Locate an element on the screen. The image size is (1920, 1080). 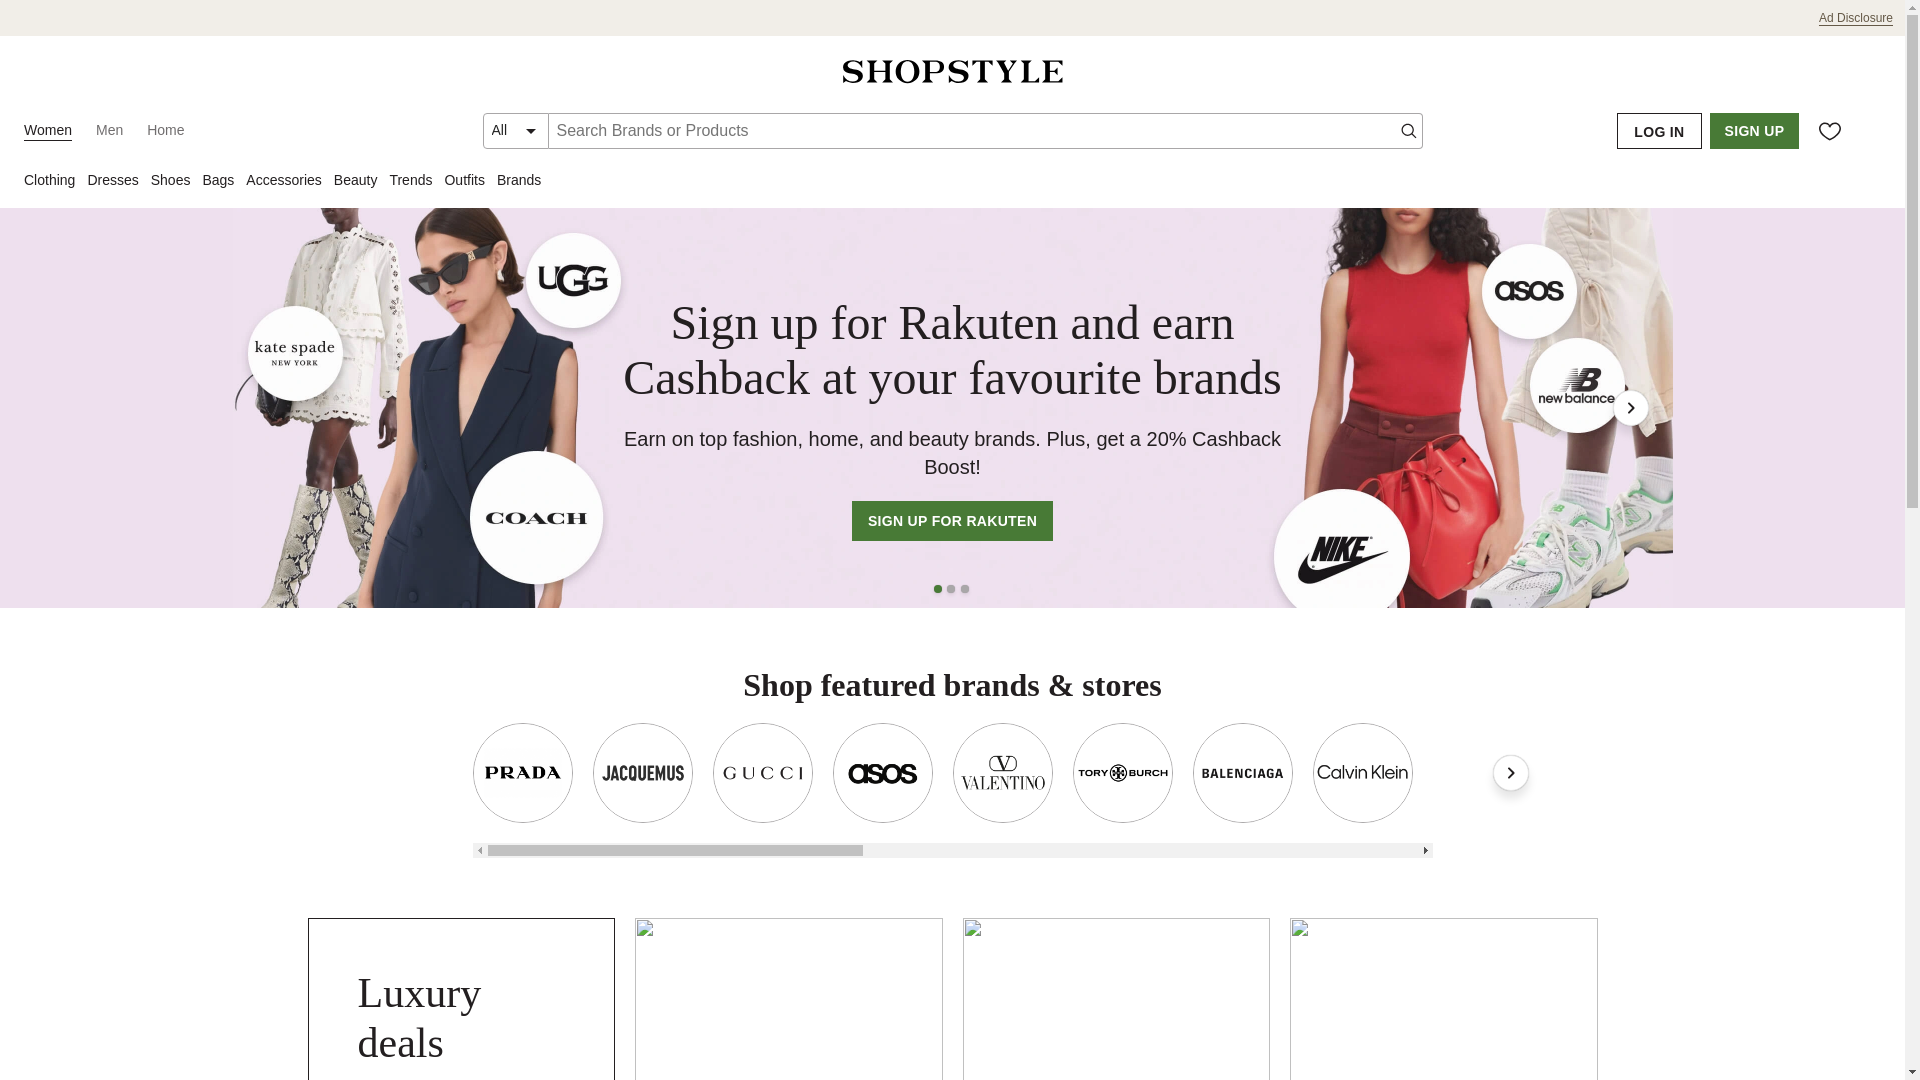
My Favorites is located at coordinates (1830, 130).